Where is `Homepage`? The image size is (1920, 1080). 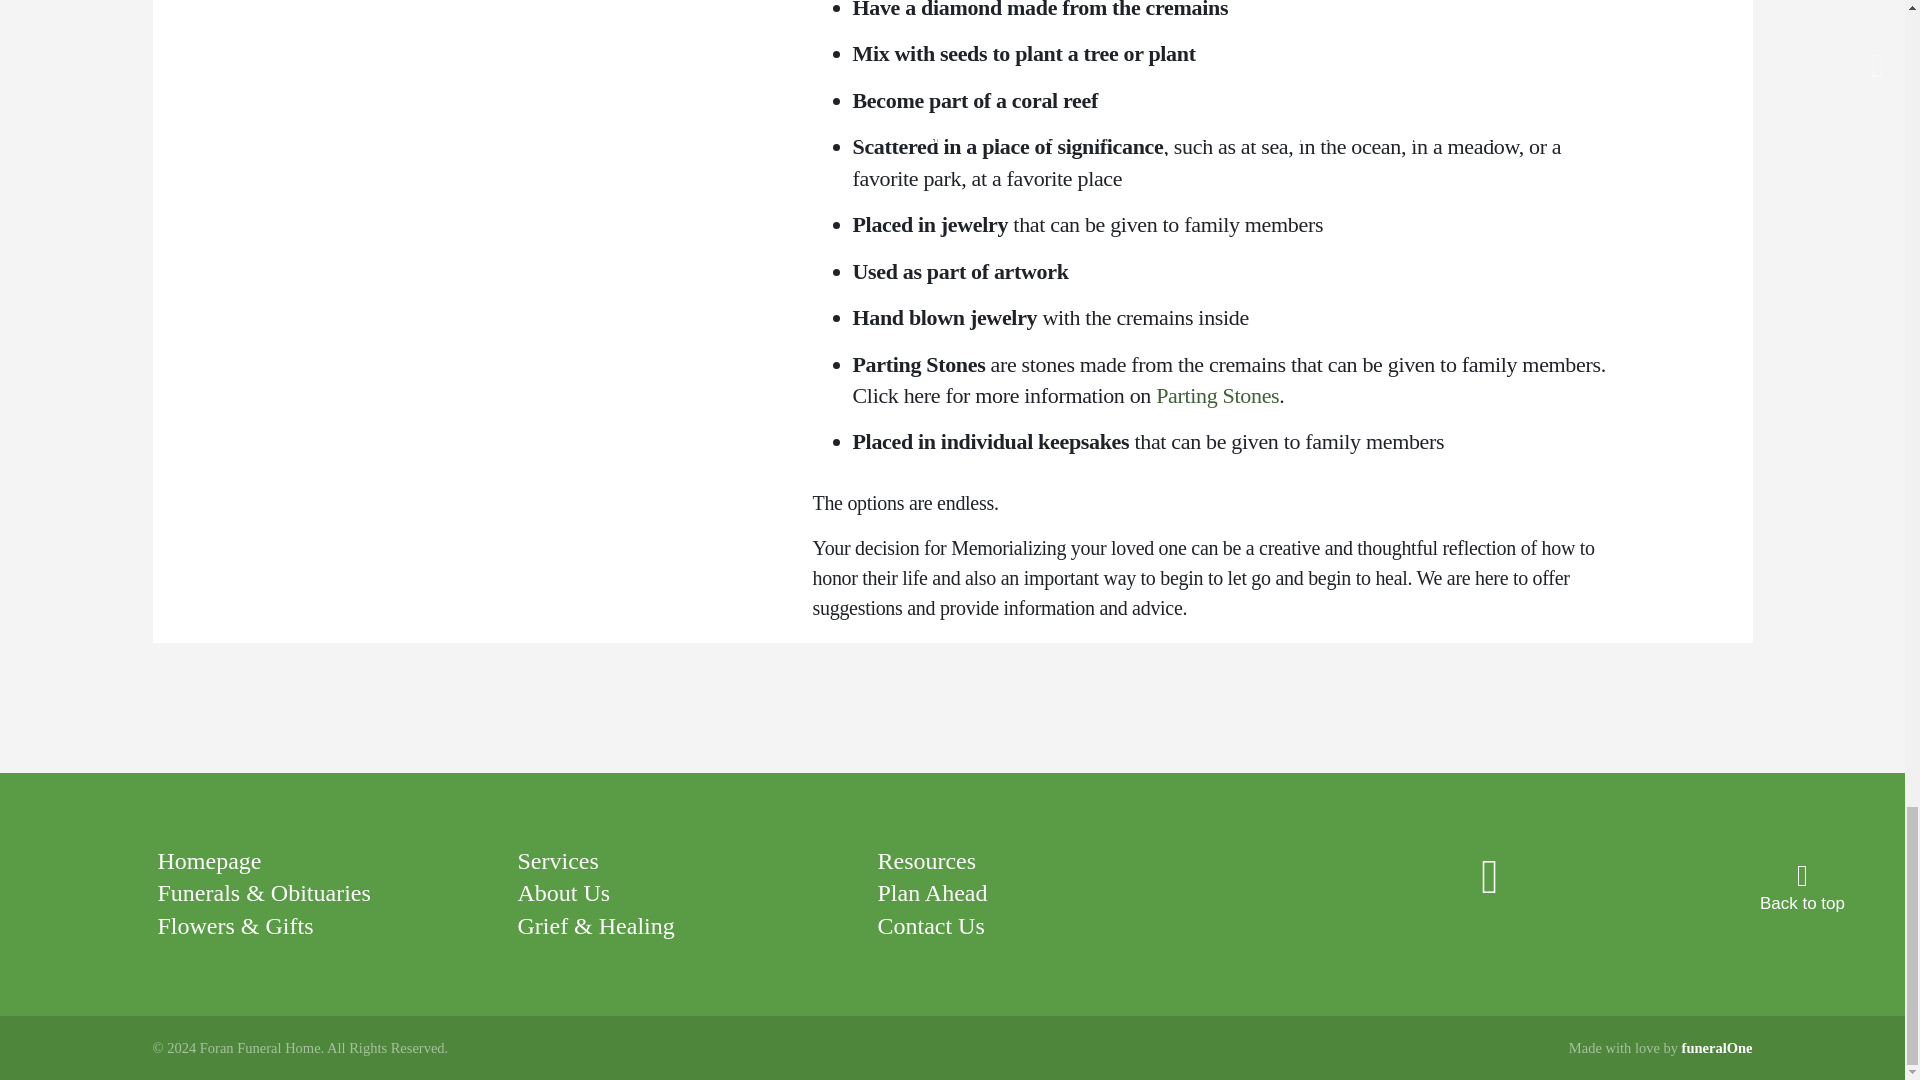
Homepage is located at coordinates (209, 860).